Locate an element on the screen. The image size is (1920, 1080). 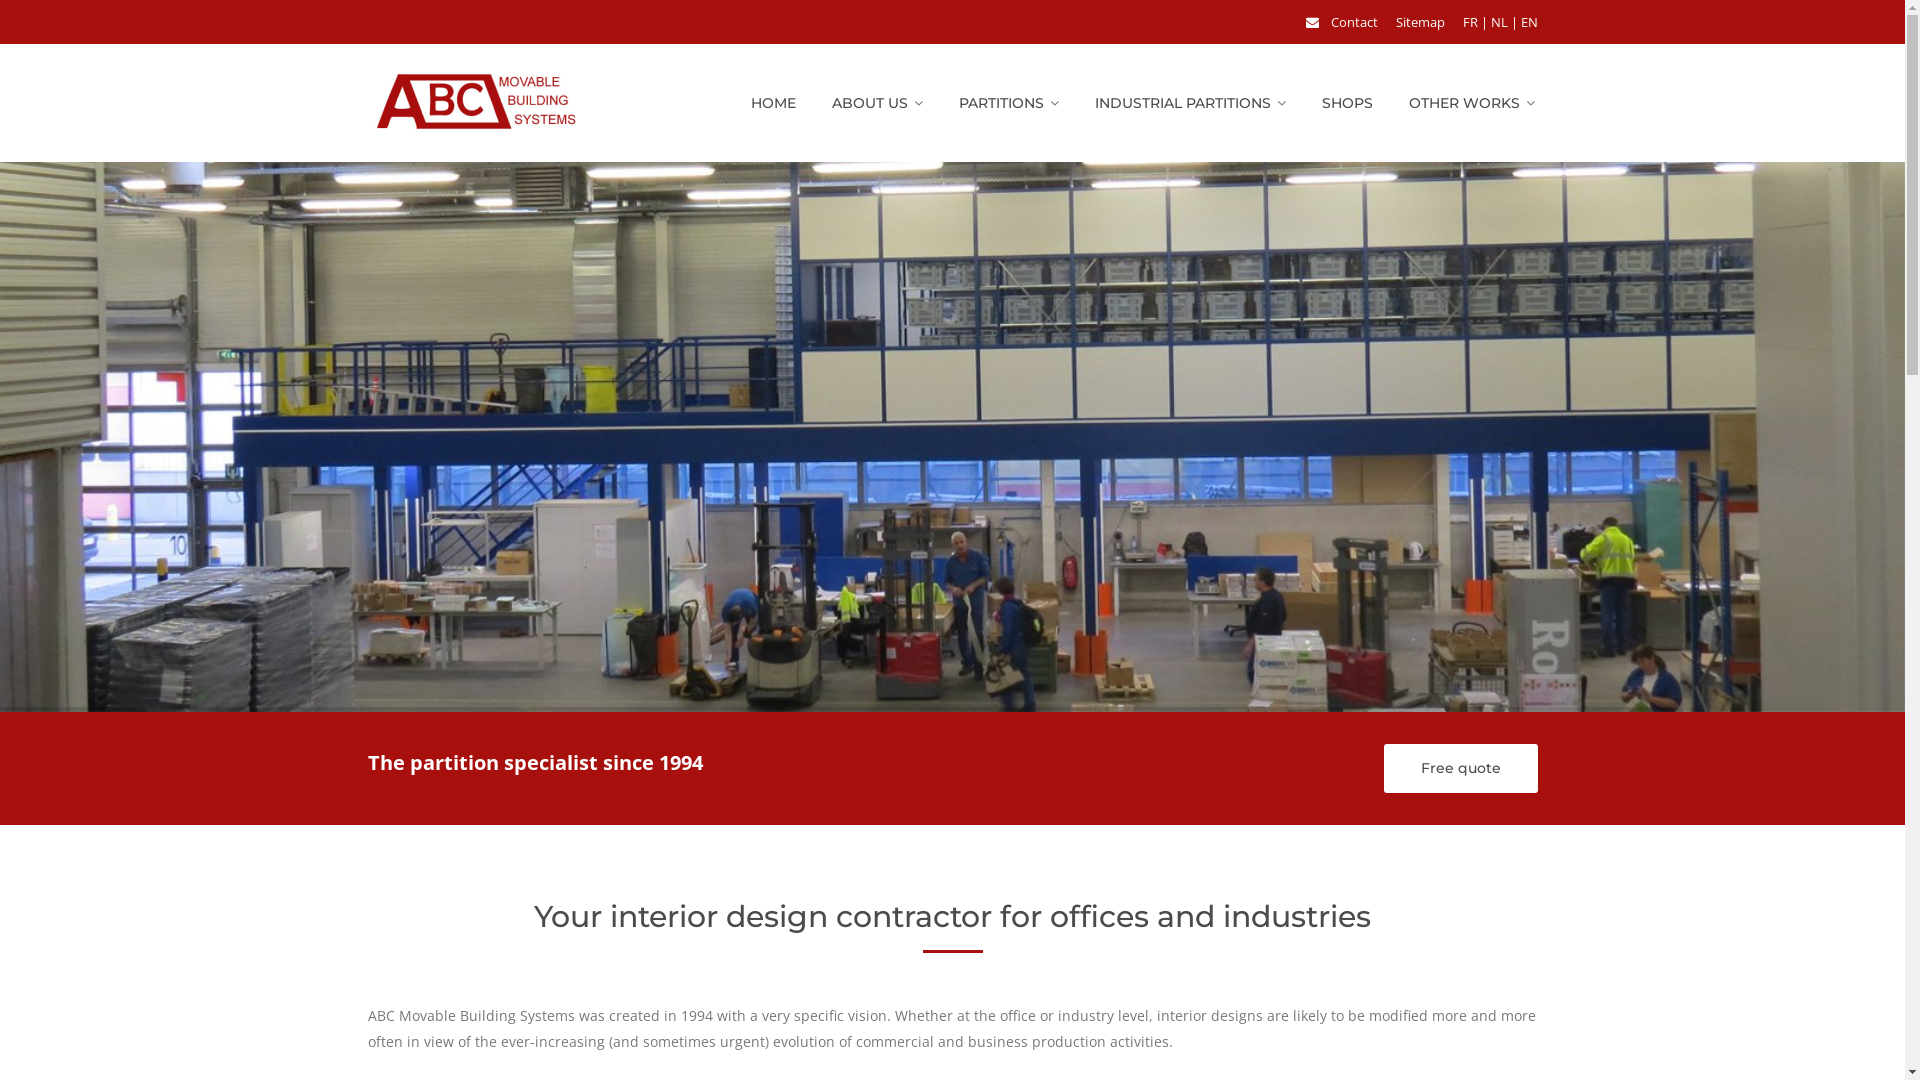
FR is located at coordinates (1470, 22).